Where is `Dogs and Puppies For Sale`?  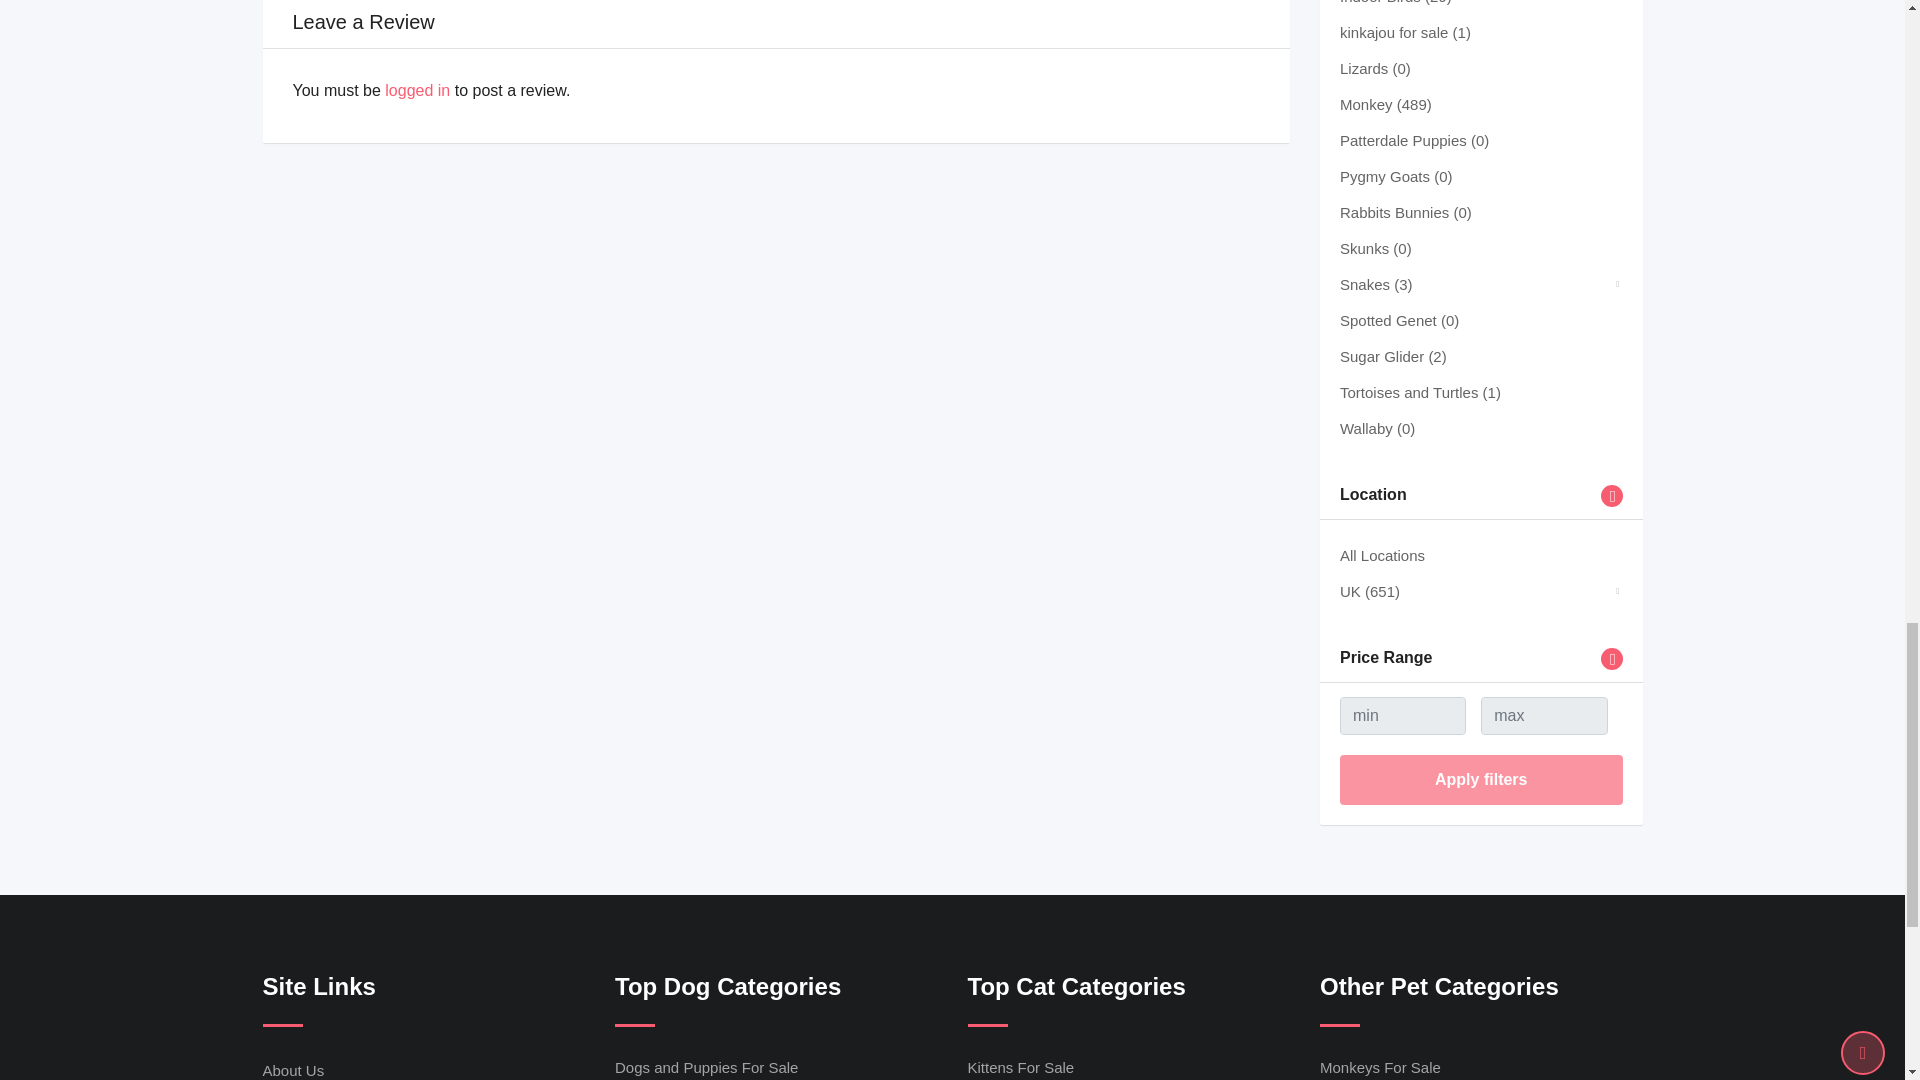 Dogs and Puppies For Sale is located at coordinates (706, 1067).